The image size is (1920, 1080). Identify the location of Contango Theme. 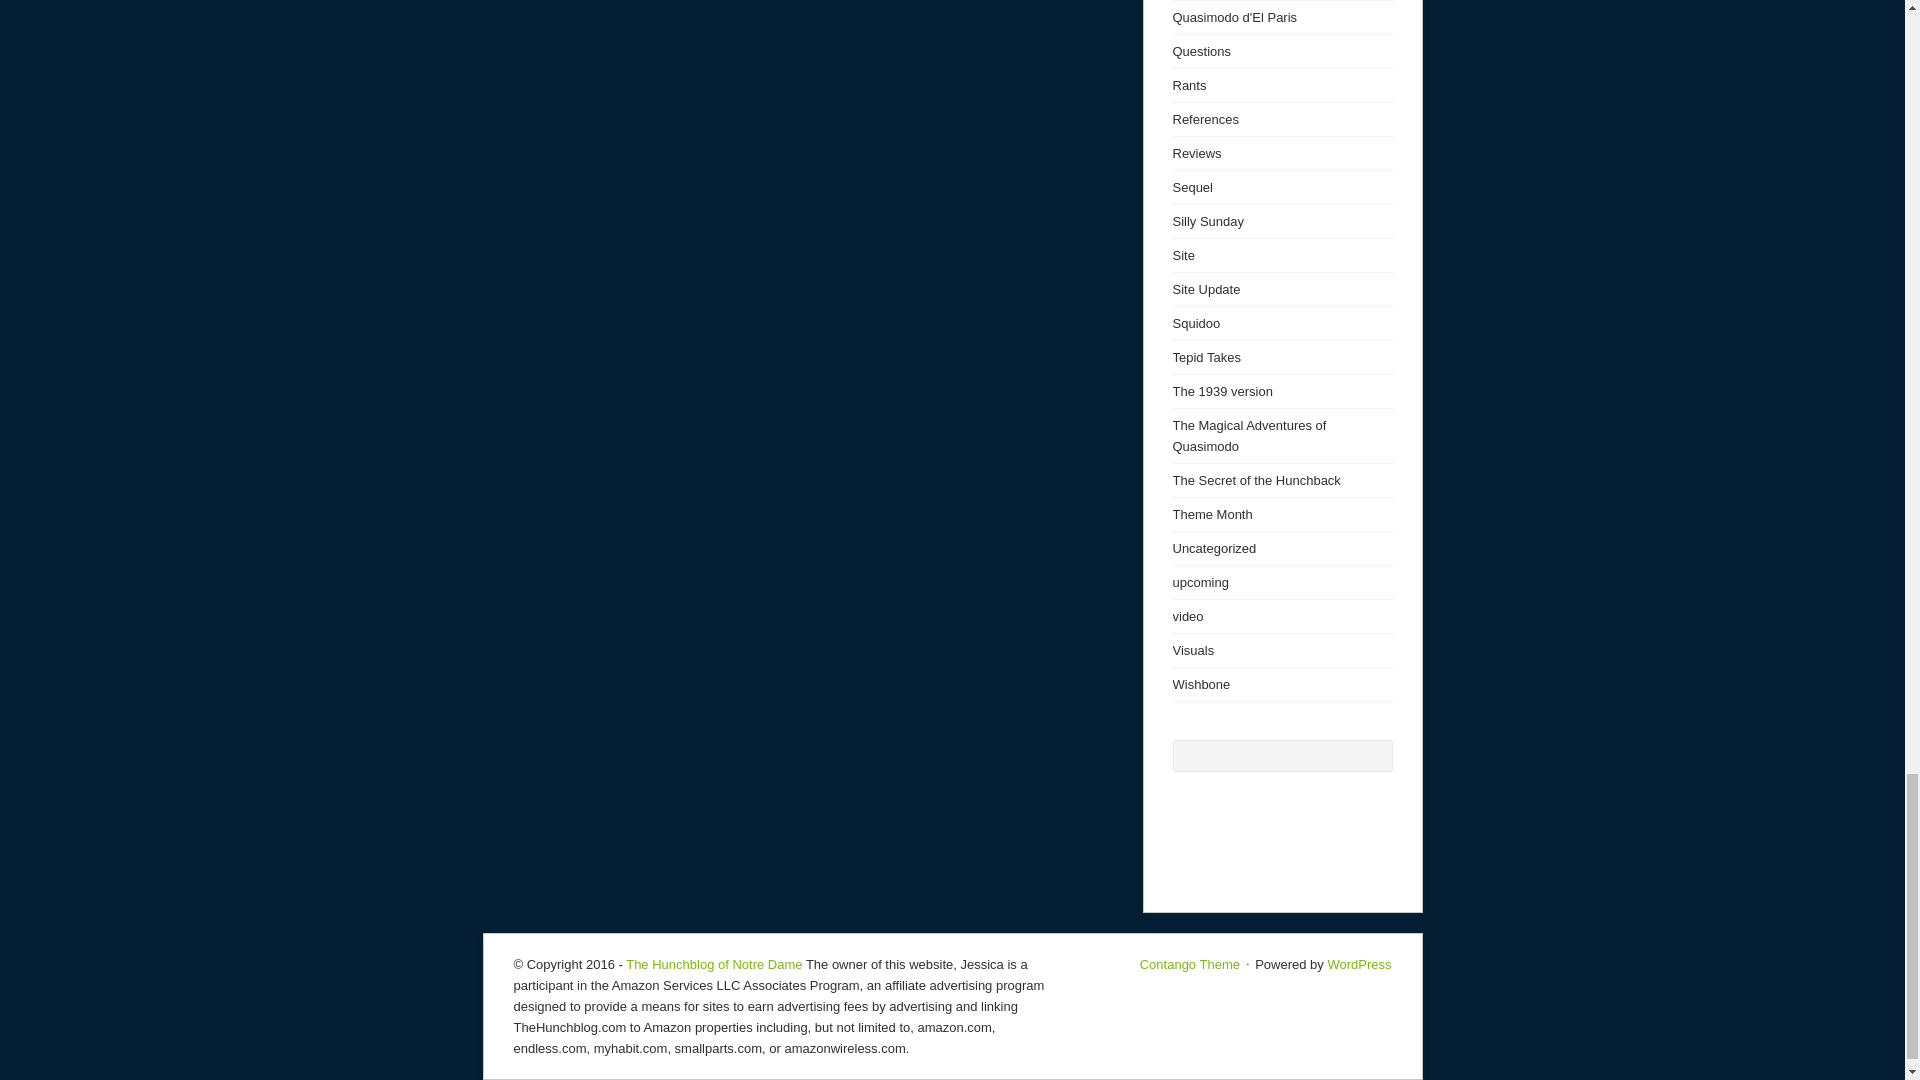
(1190, 964).